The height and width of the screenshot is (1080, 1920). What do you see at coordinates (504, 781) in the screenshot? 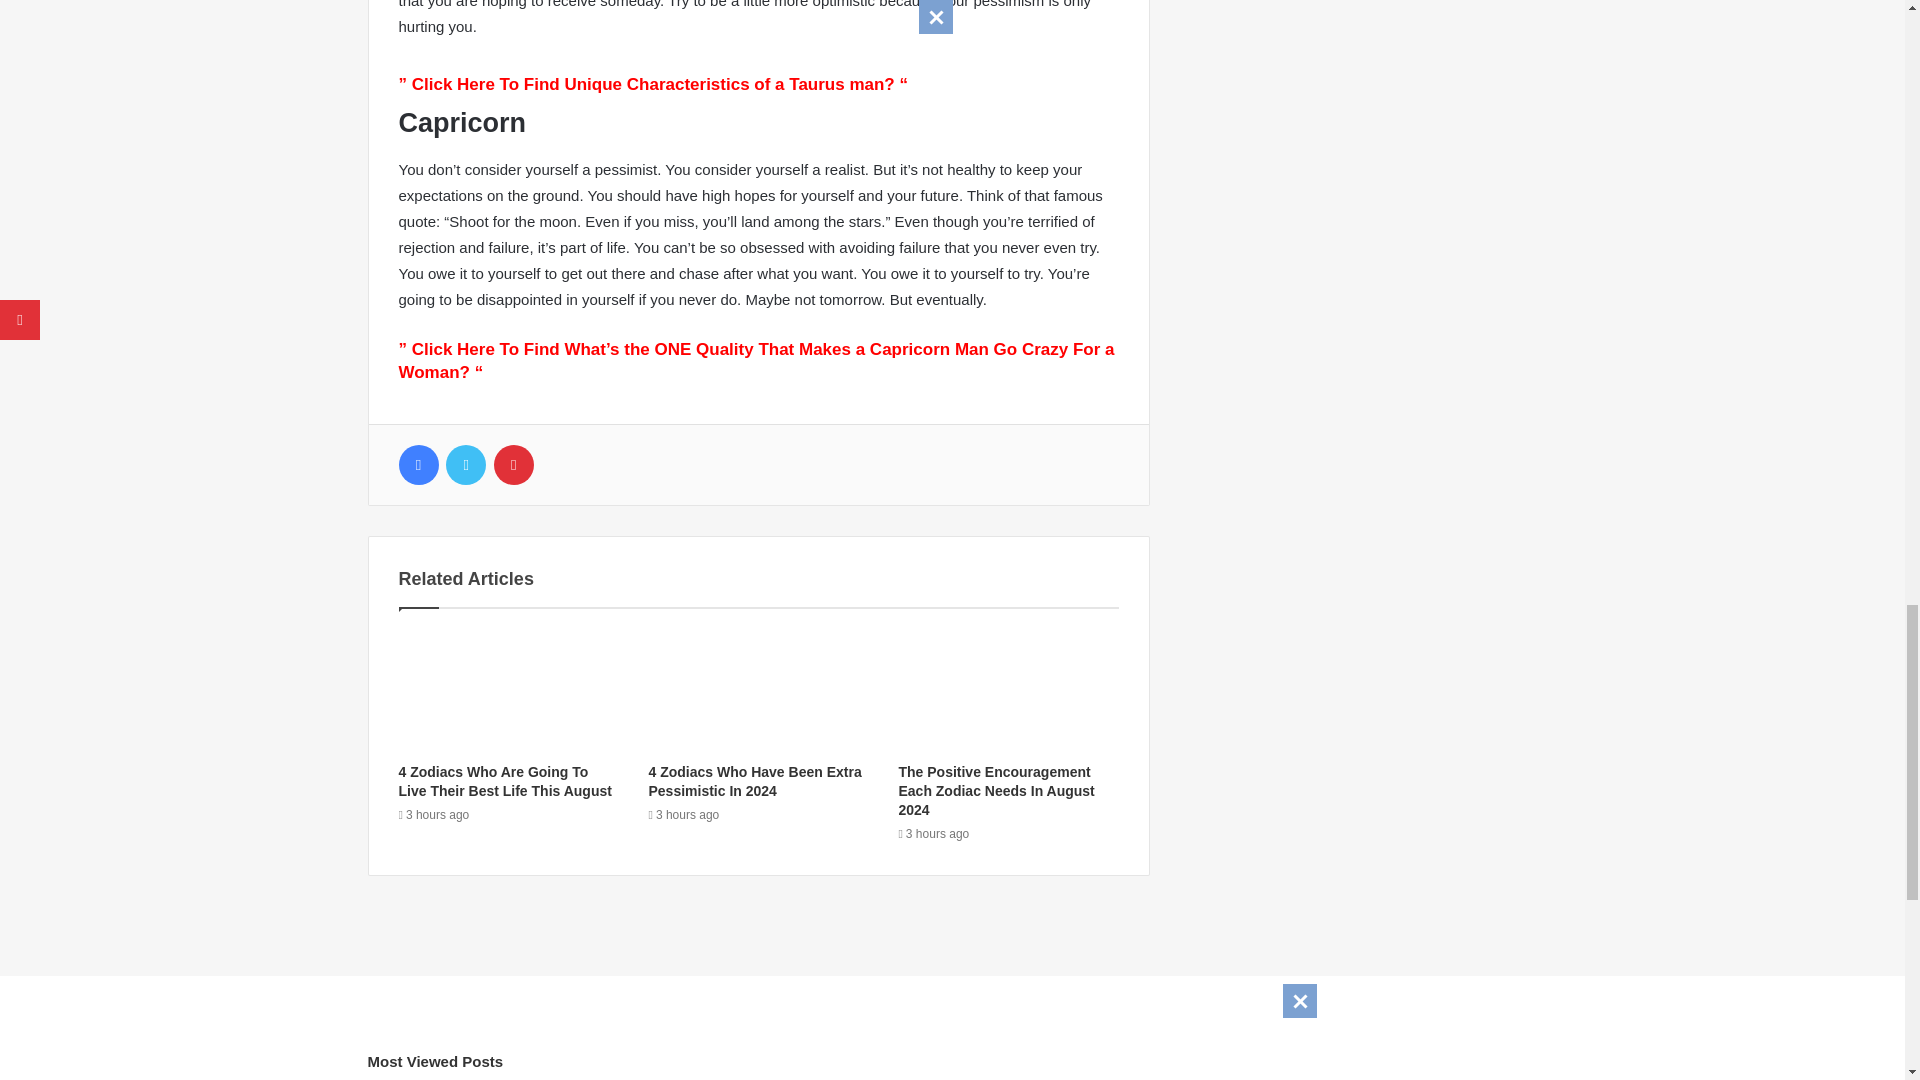
I see `4 Zodiacs Who Are Going To Live Their Best Life This August` at bounding box center [504, 781].